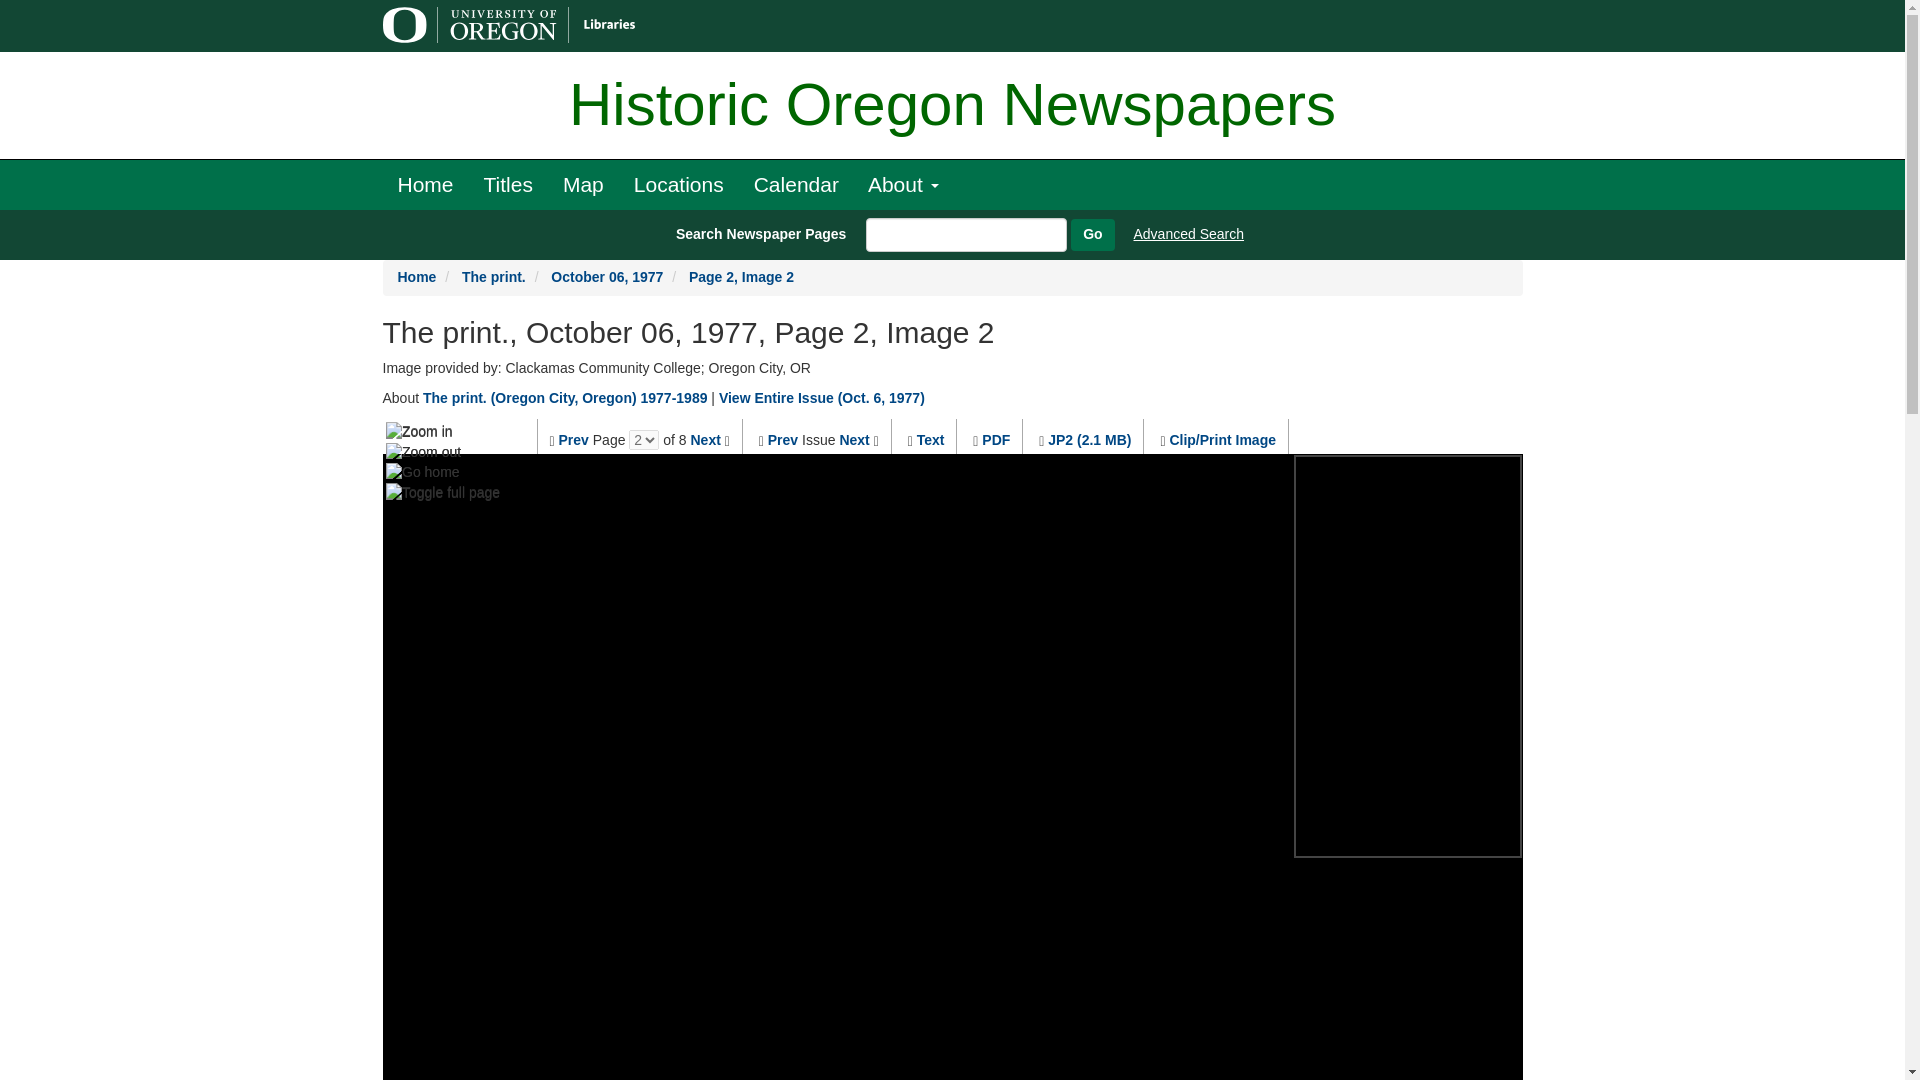 This screenshot has height=1080, width=1920. I want to click on Locations, so click(678, 184).